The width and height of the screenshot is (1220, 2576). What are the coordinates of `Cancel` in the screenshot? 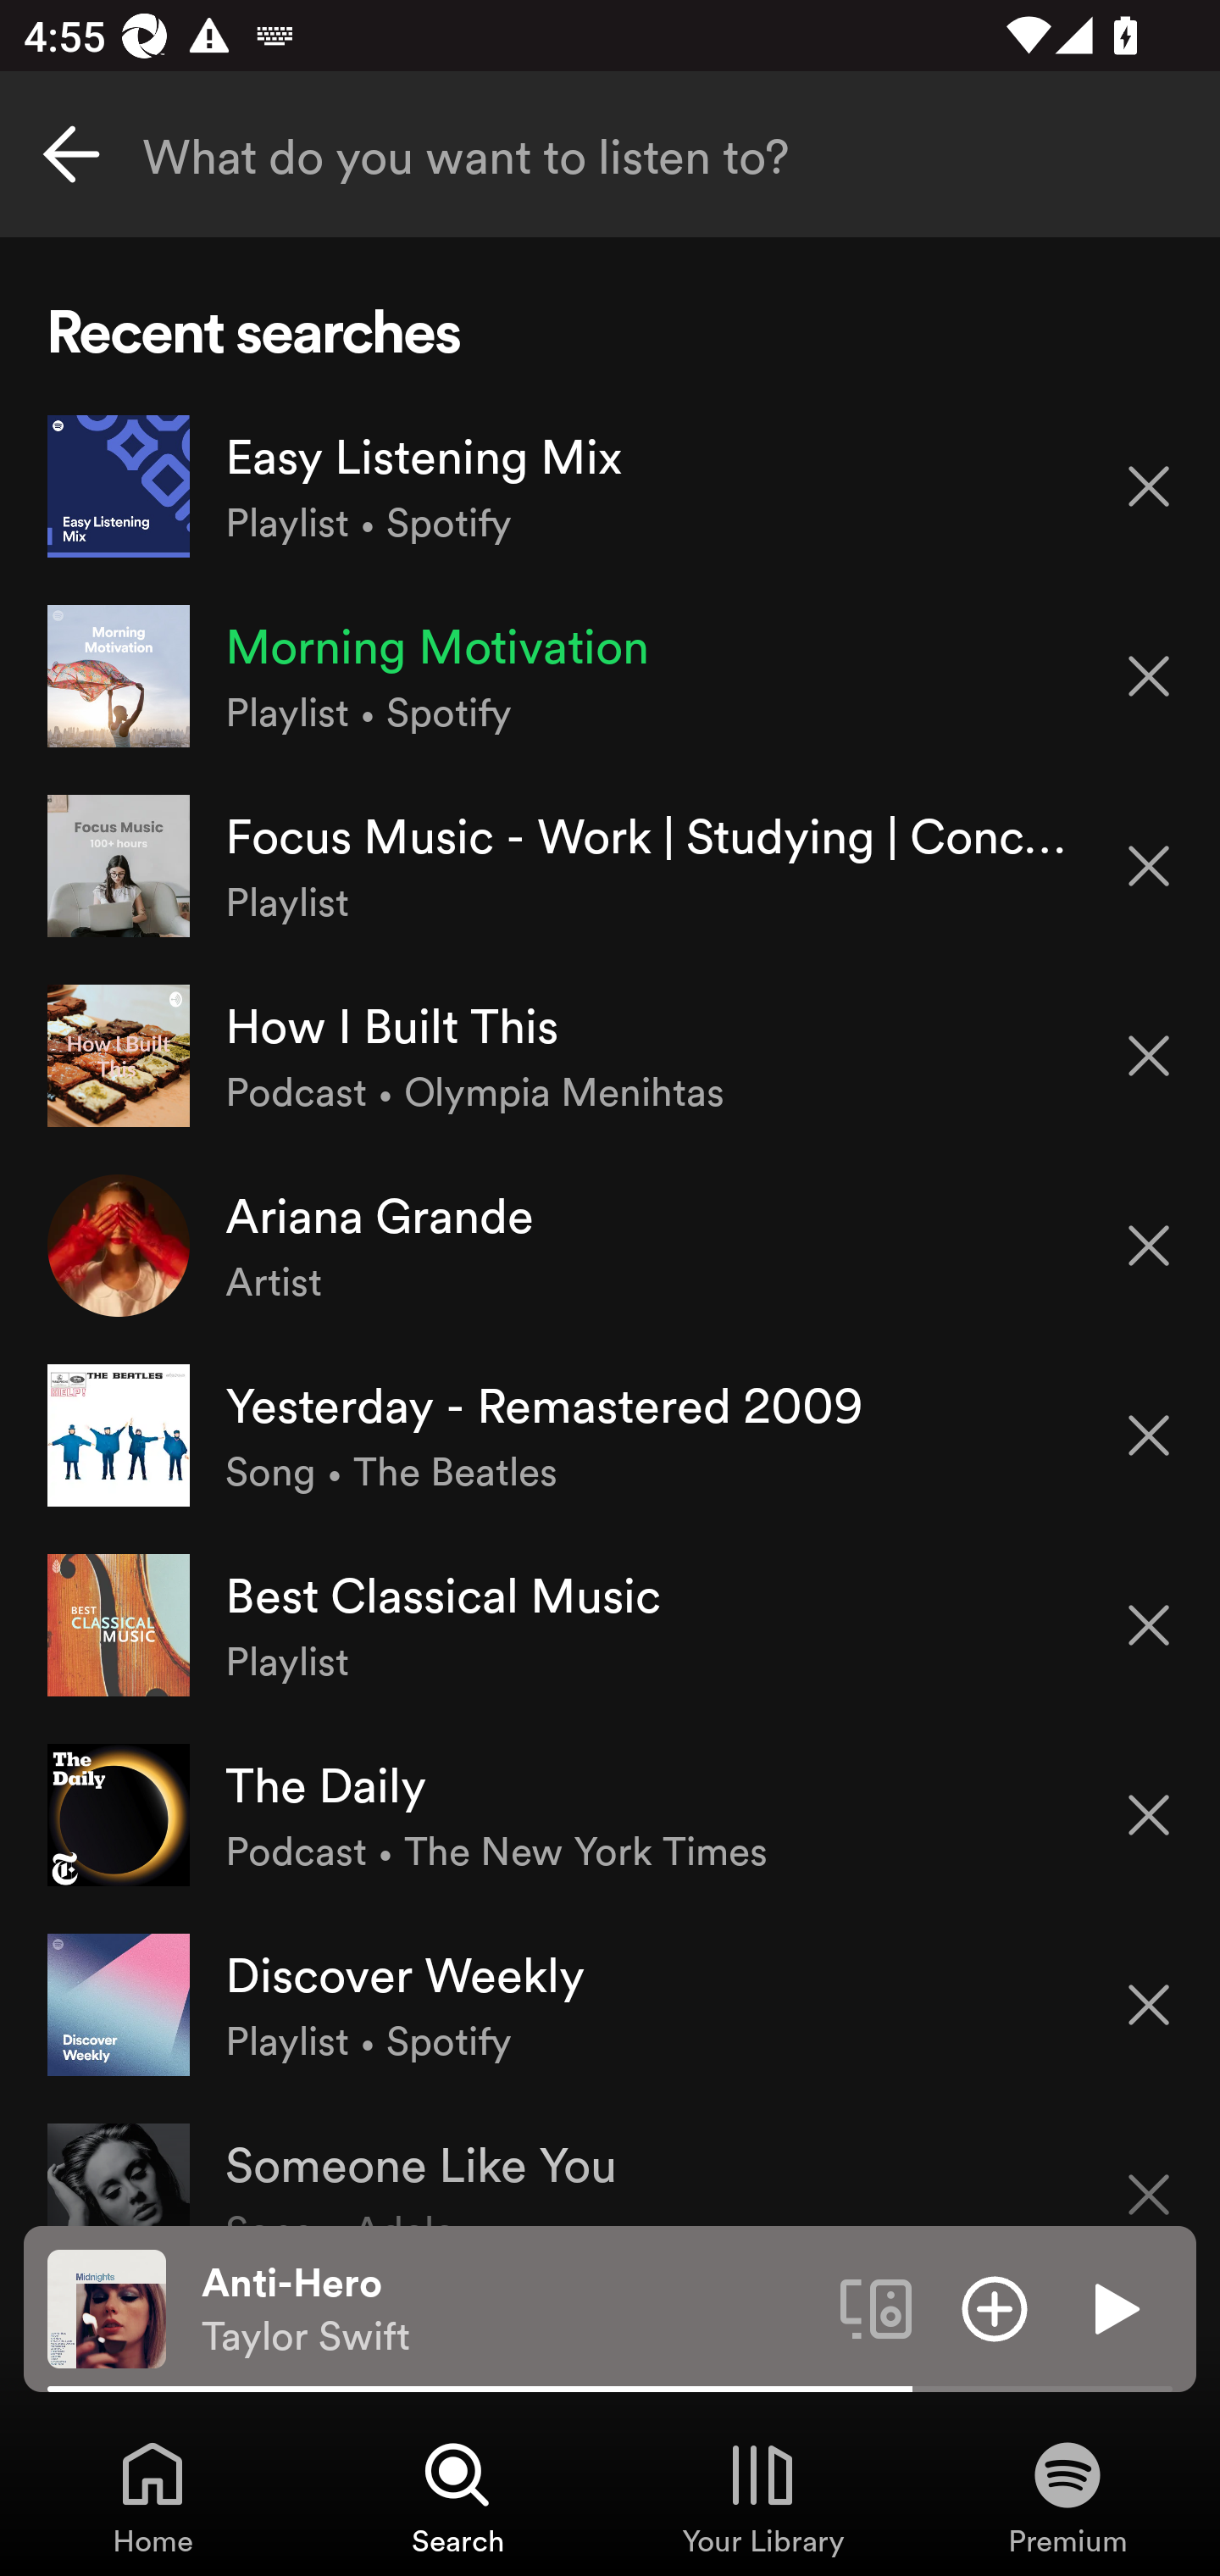 It's located at (71, 154).